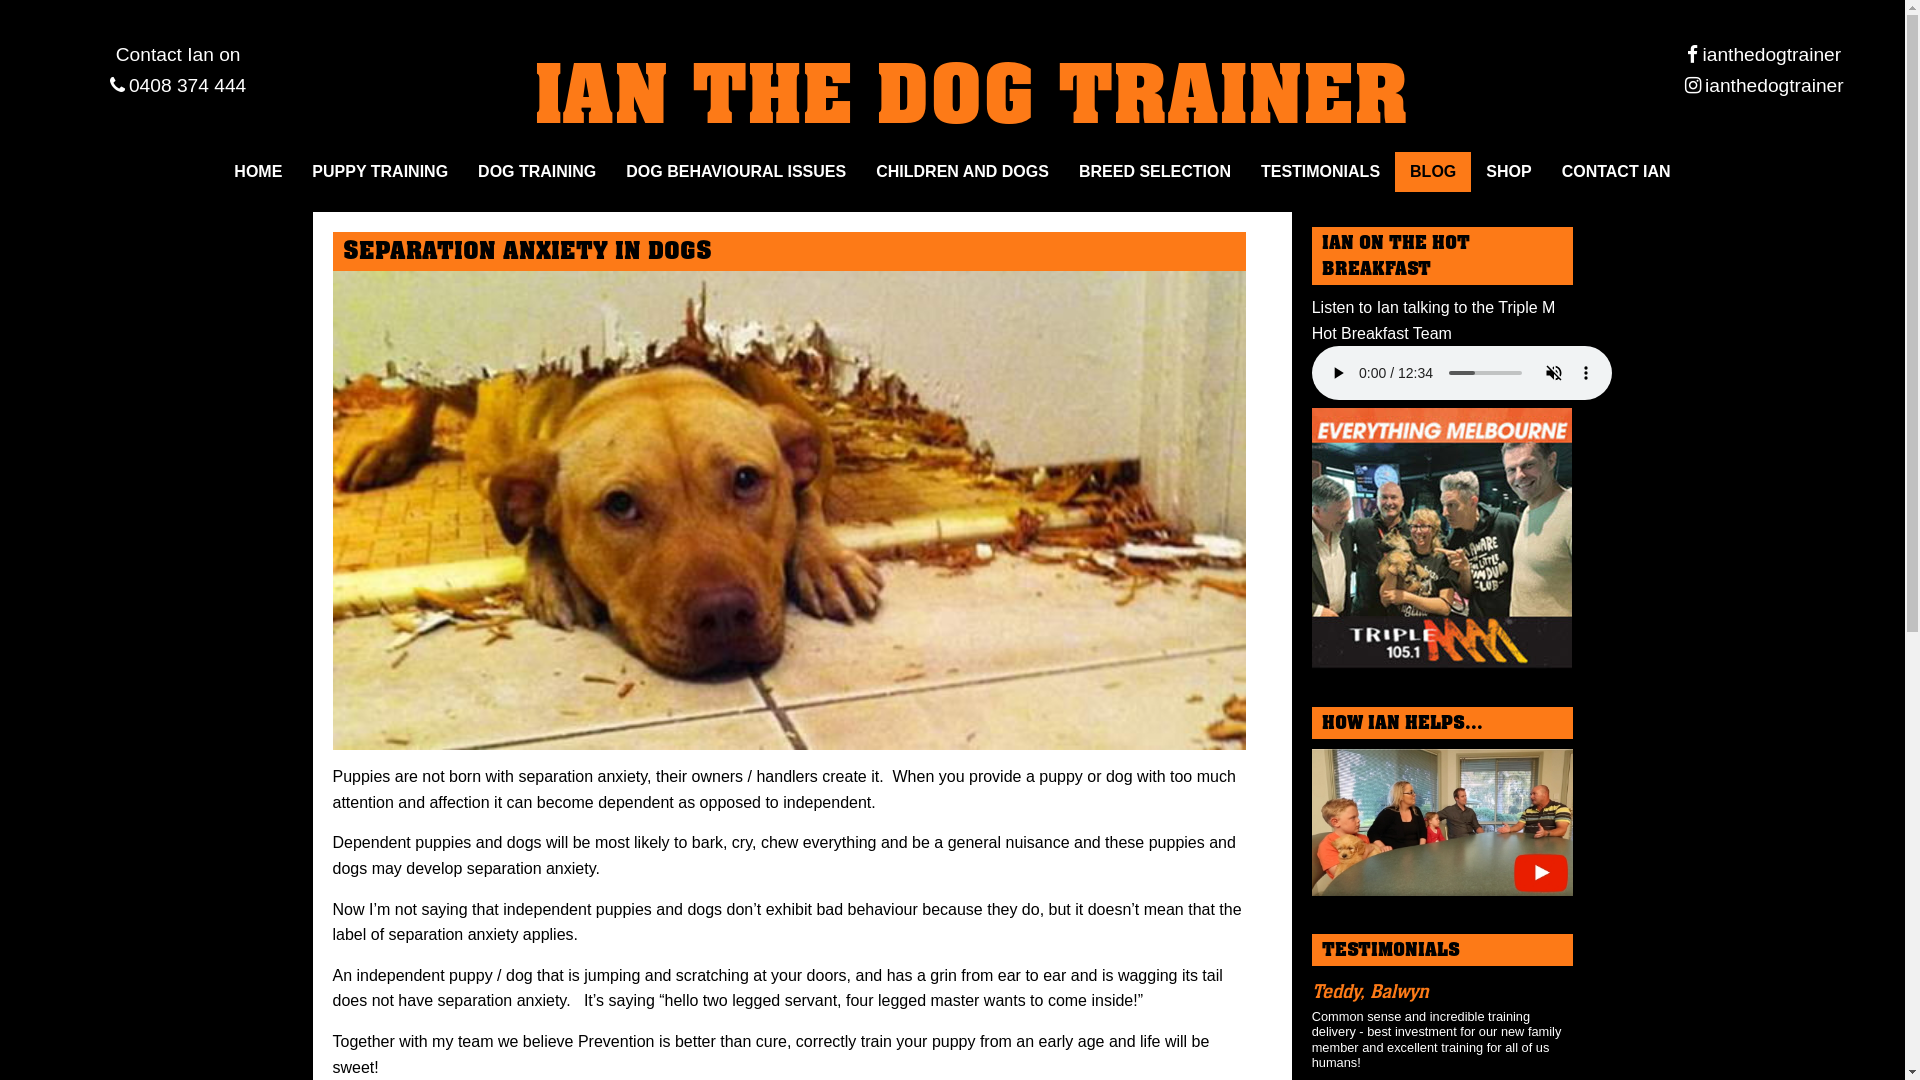 The image size is (1920, 1080). What do you see at coordinates (178, 86) in the screenshot?
I see `0408 374 444` at bounding box center [178, 86].